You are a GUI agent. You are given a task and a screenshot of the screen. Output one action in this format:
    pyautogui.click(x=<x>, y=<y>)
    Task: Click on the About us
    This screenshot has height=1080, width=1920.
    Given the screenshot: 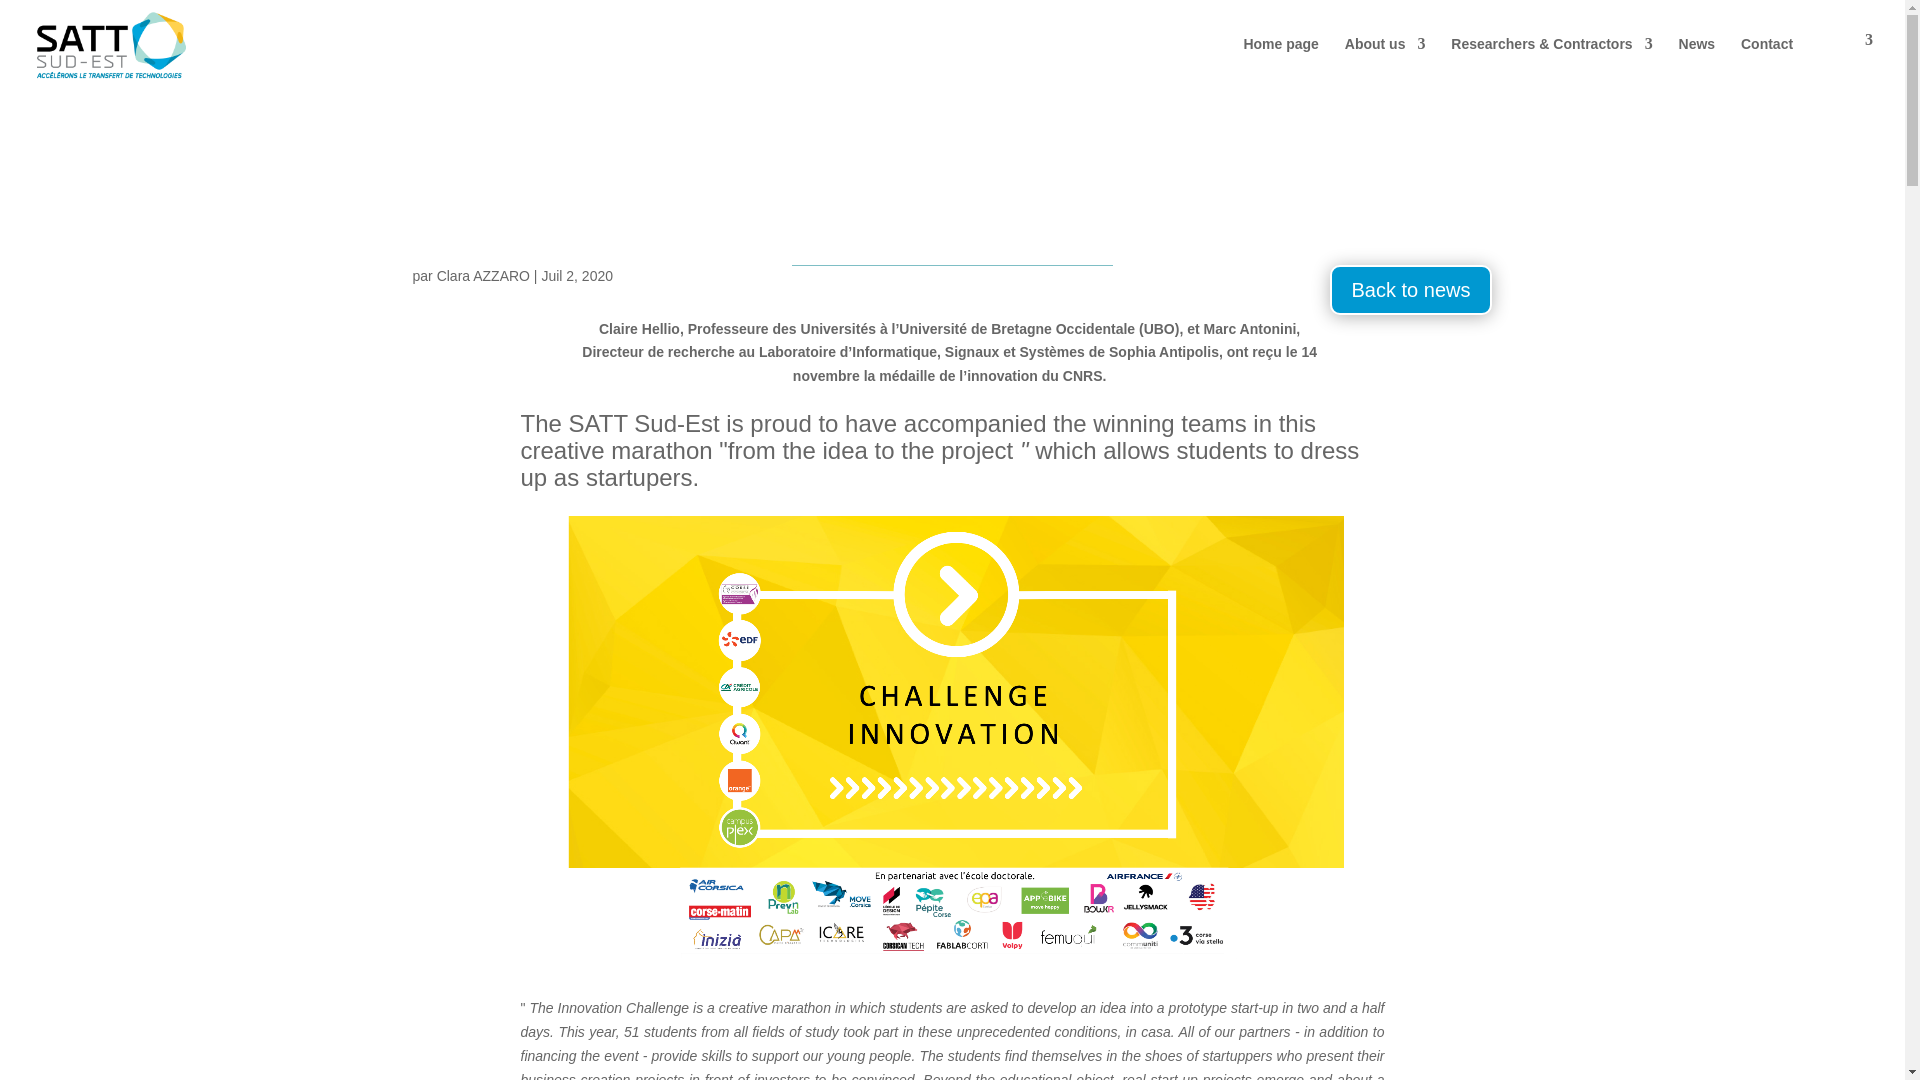 What is the action you would take?
    pyautogui.click(x=1386, y=60)
    